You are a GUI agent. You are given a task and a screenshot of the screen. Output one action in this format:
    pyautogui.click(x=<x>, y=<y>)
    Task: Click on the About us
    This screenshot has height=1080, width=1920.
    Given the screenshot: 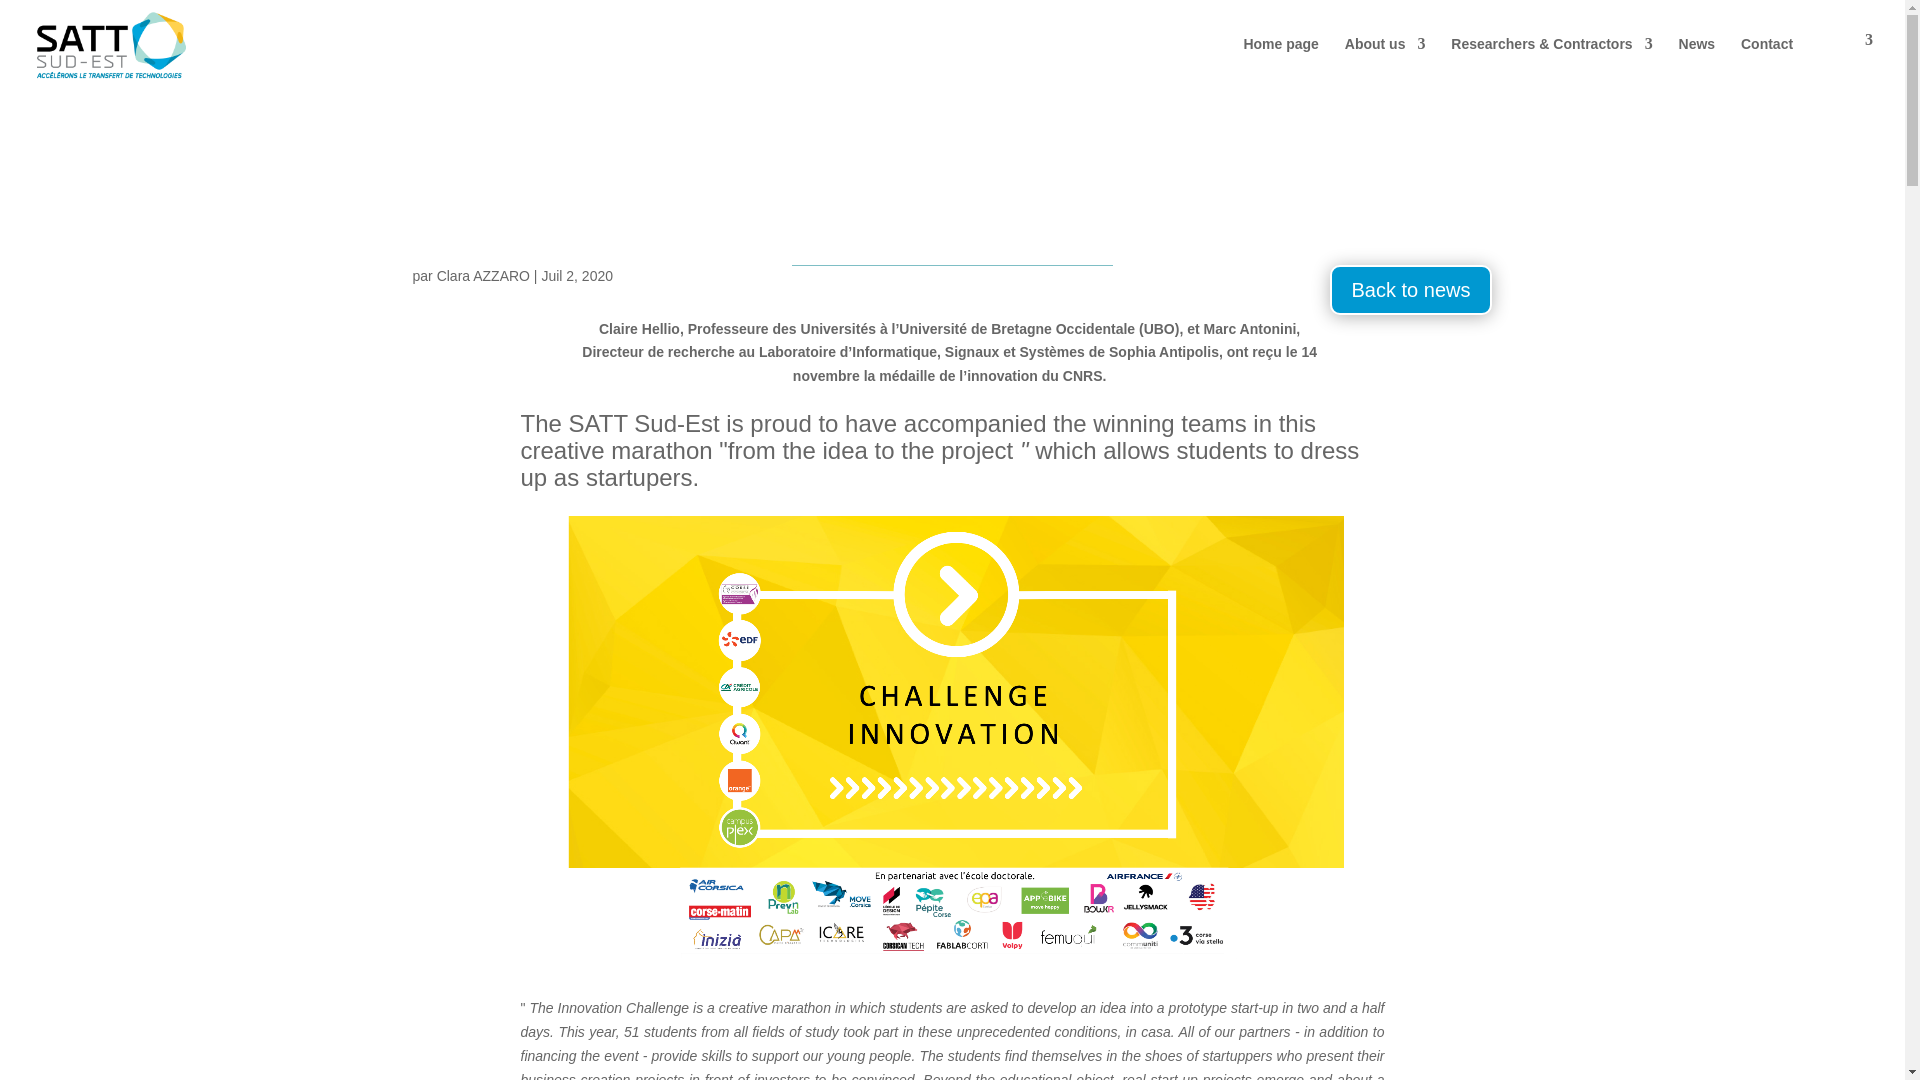 What is the action you would take?
    pyautogui.click(x=1386, y=60)
    